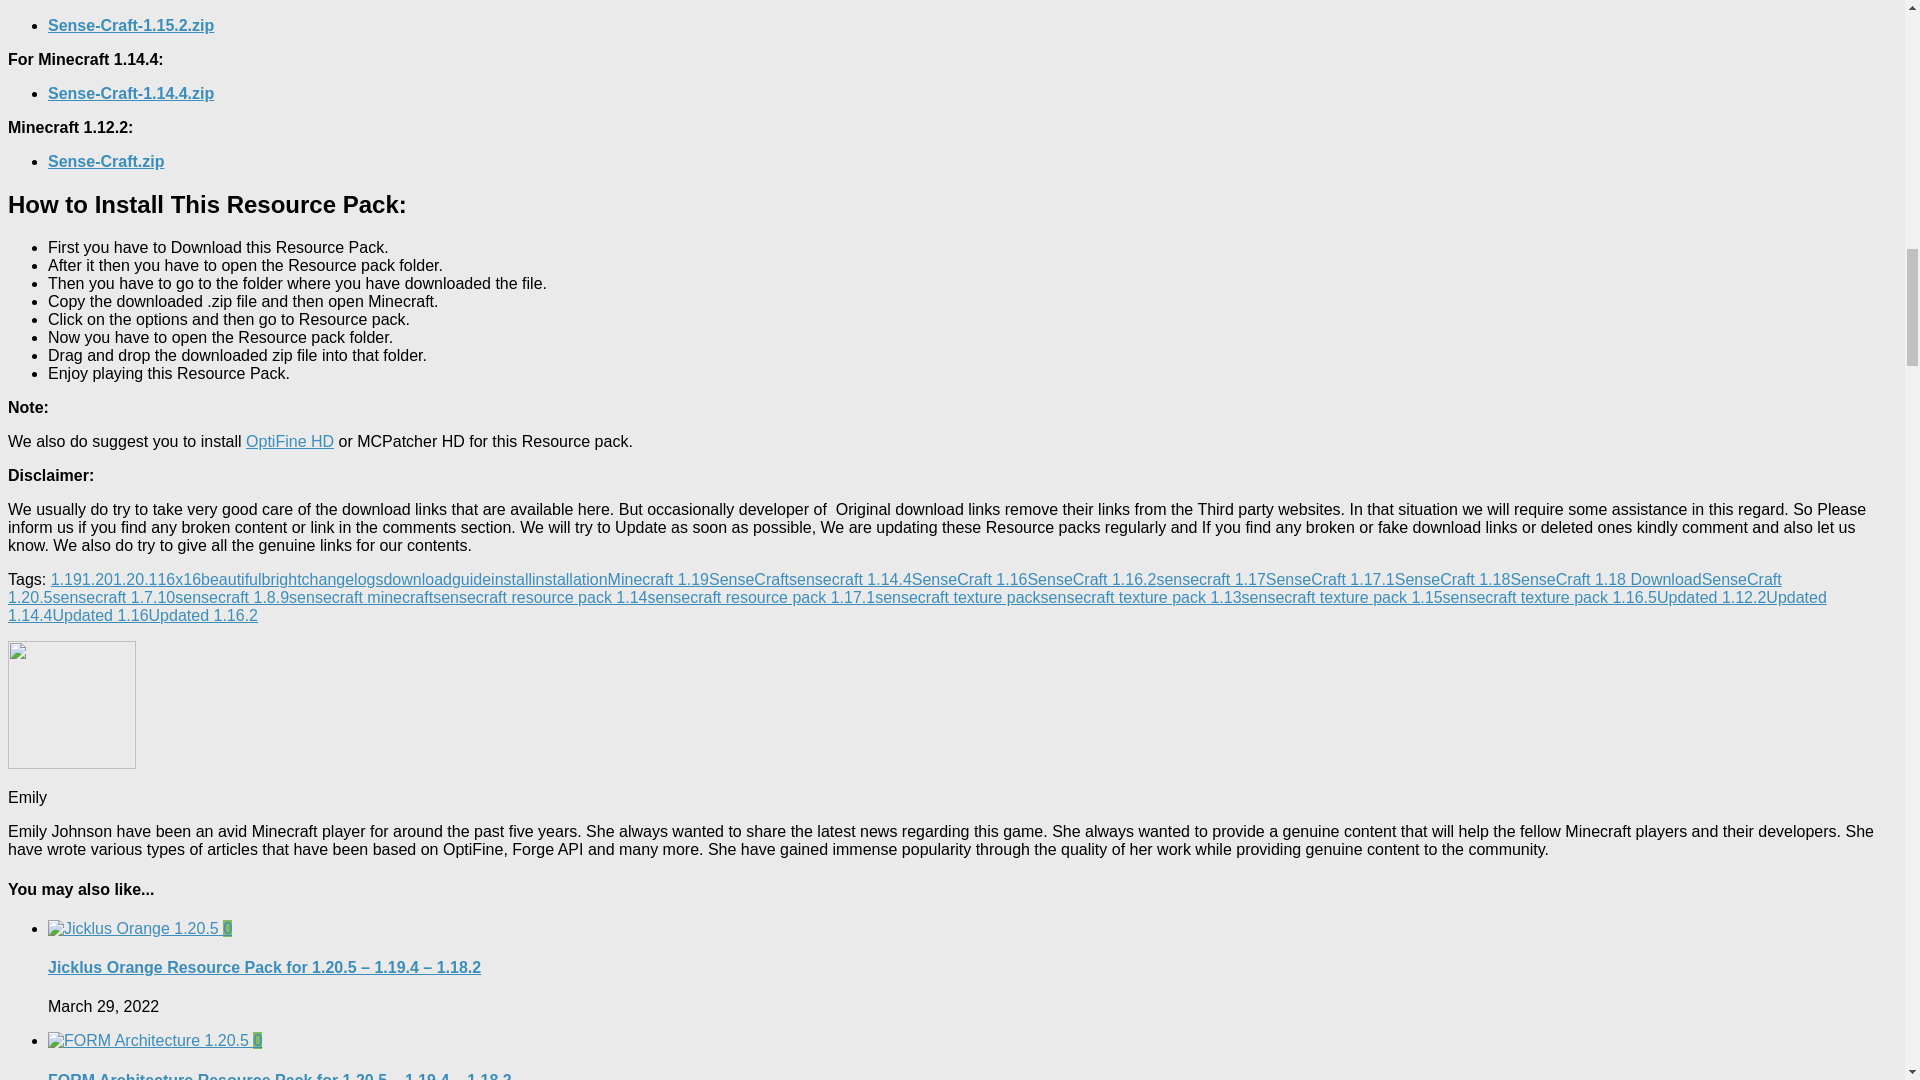 The image size is (1920, 1080). I want to click on 1.19, so click(66, 579).